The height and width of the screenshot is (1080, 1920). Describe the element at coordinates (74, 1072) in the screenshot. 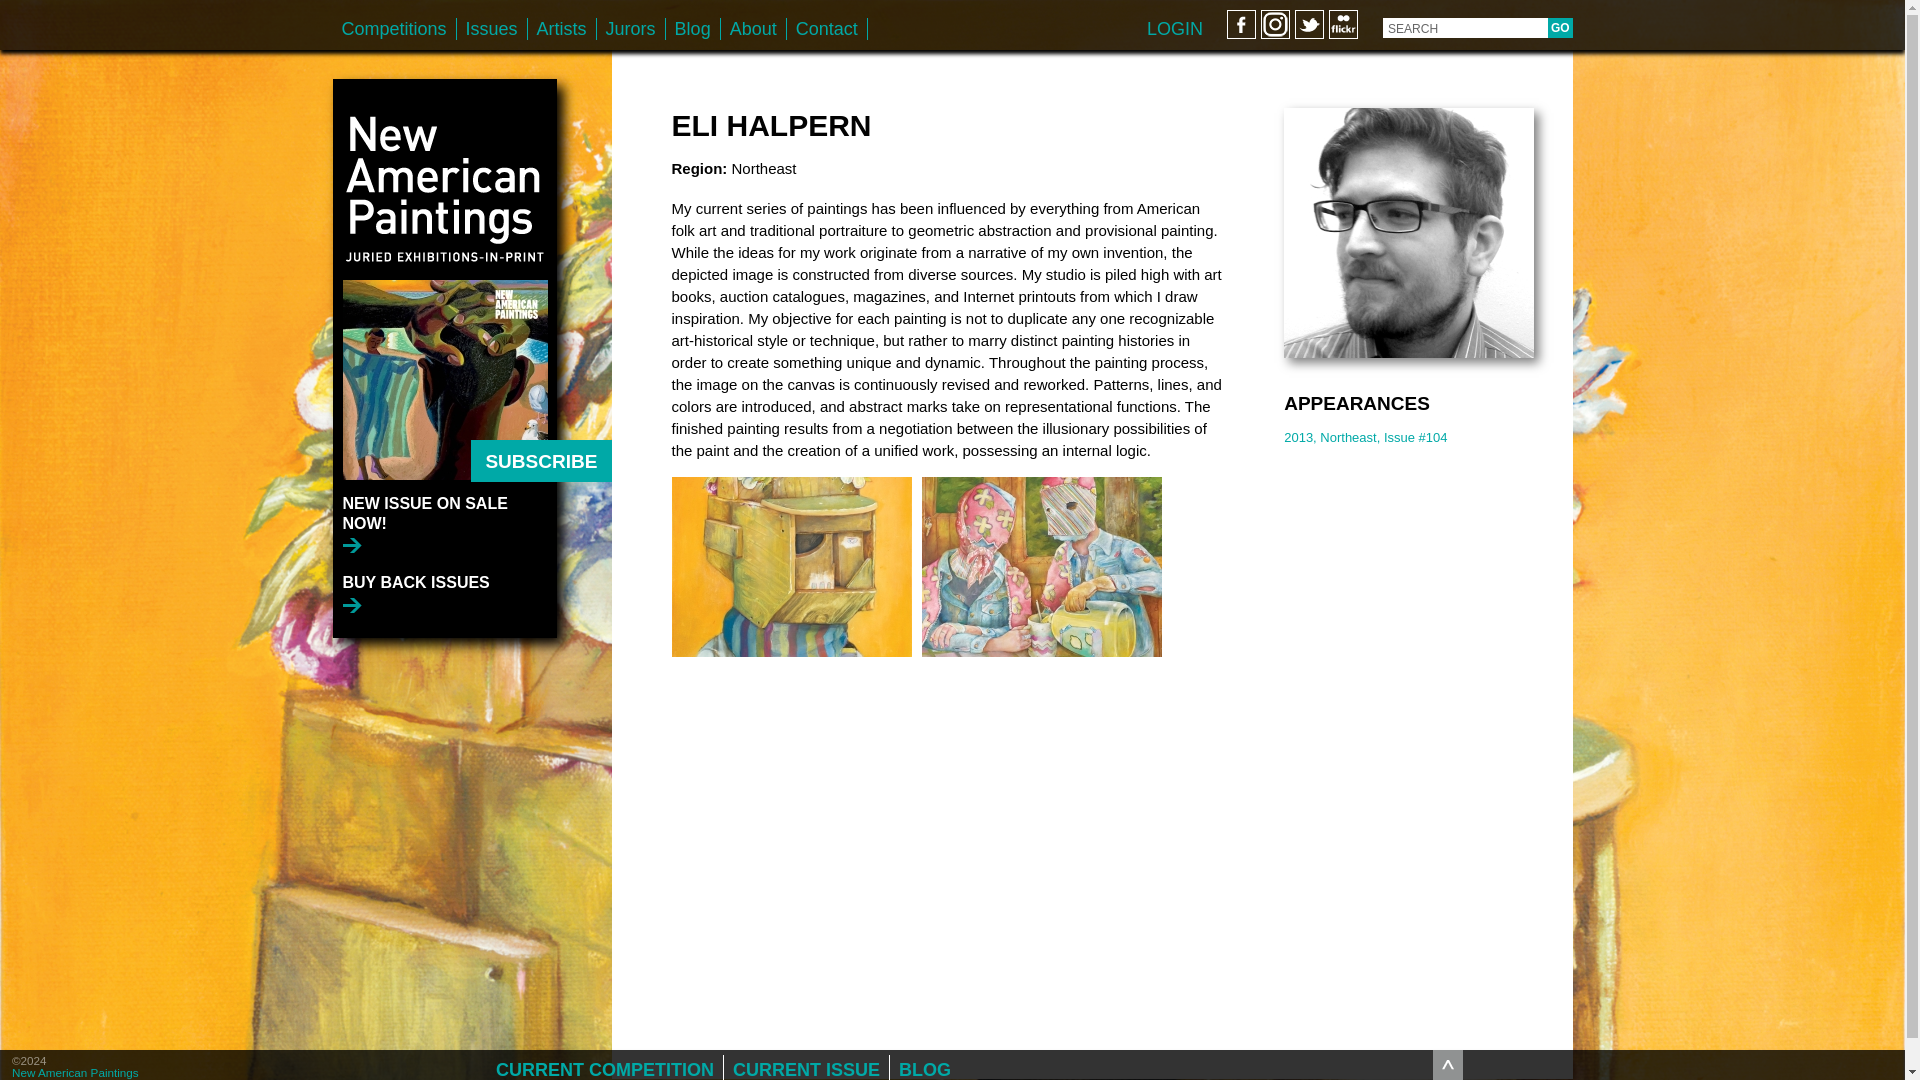

I see `New American Paintings` at that location.